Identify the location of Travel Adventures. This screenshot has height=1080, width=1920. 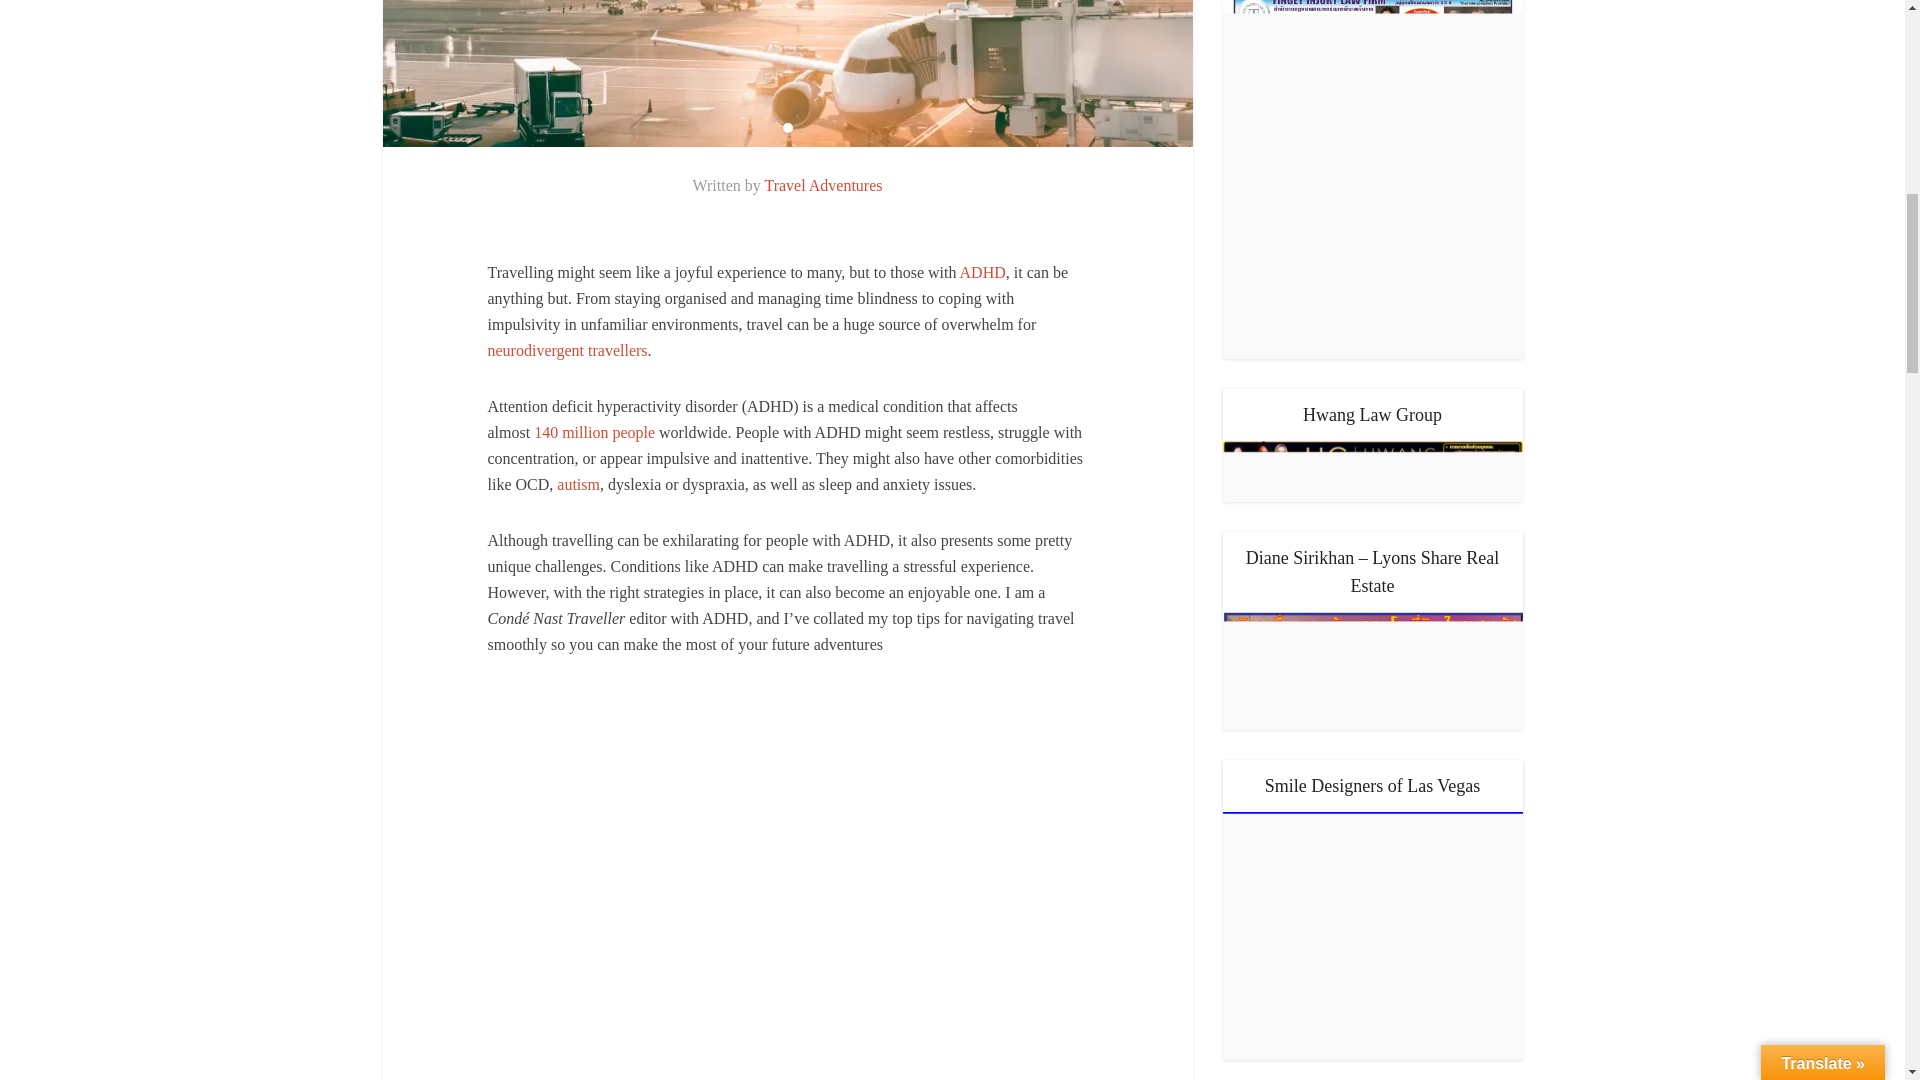
(822, 186).